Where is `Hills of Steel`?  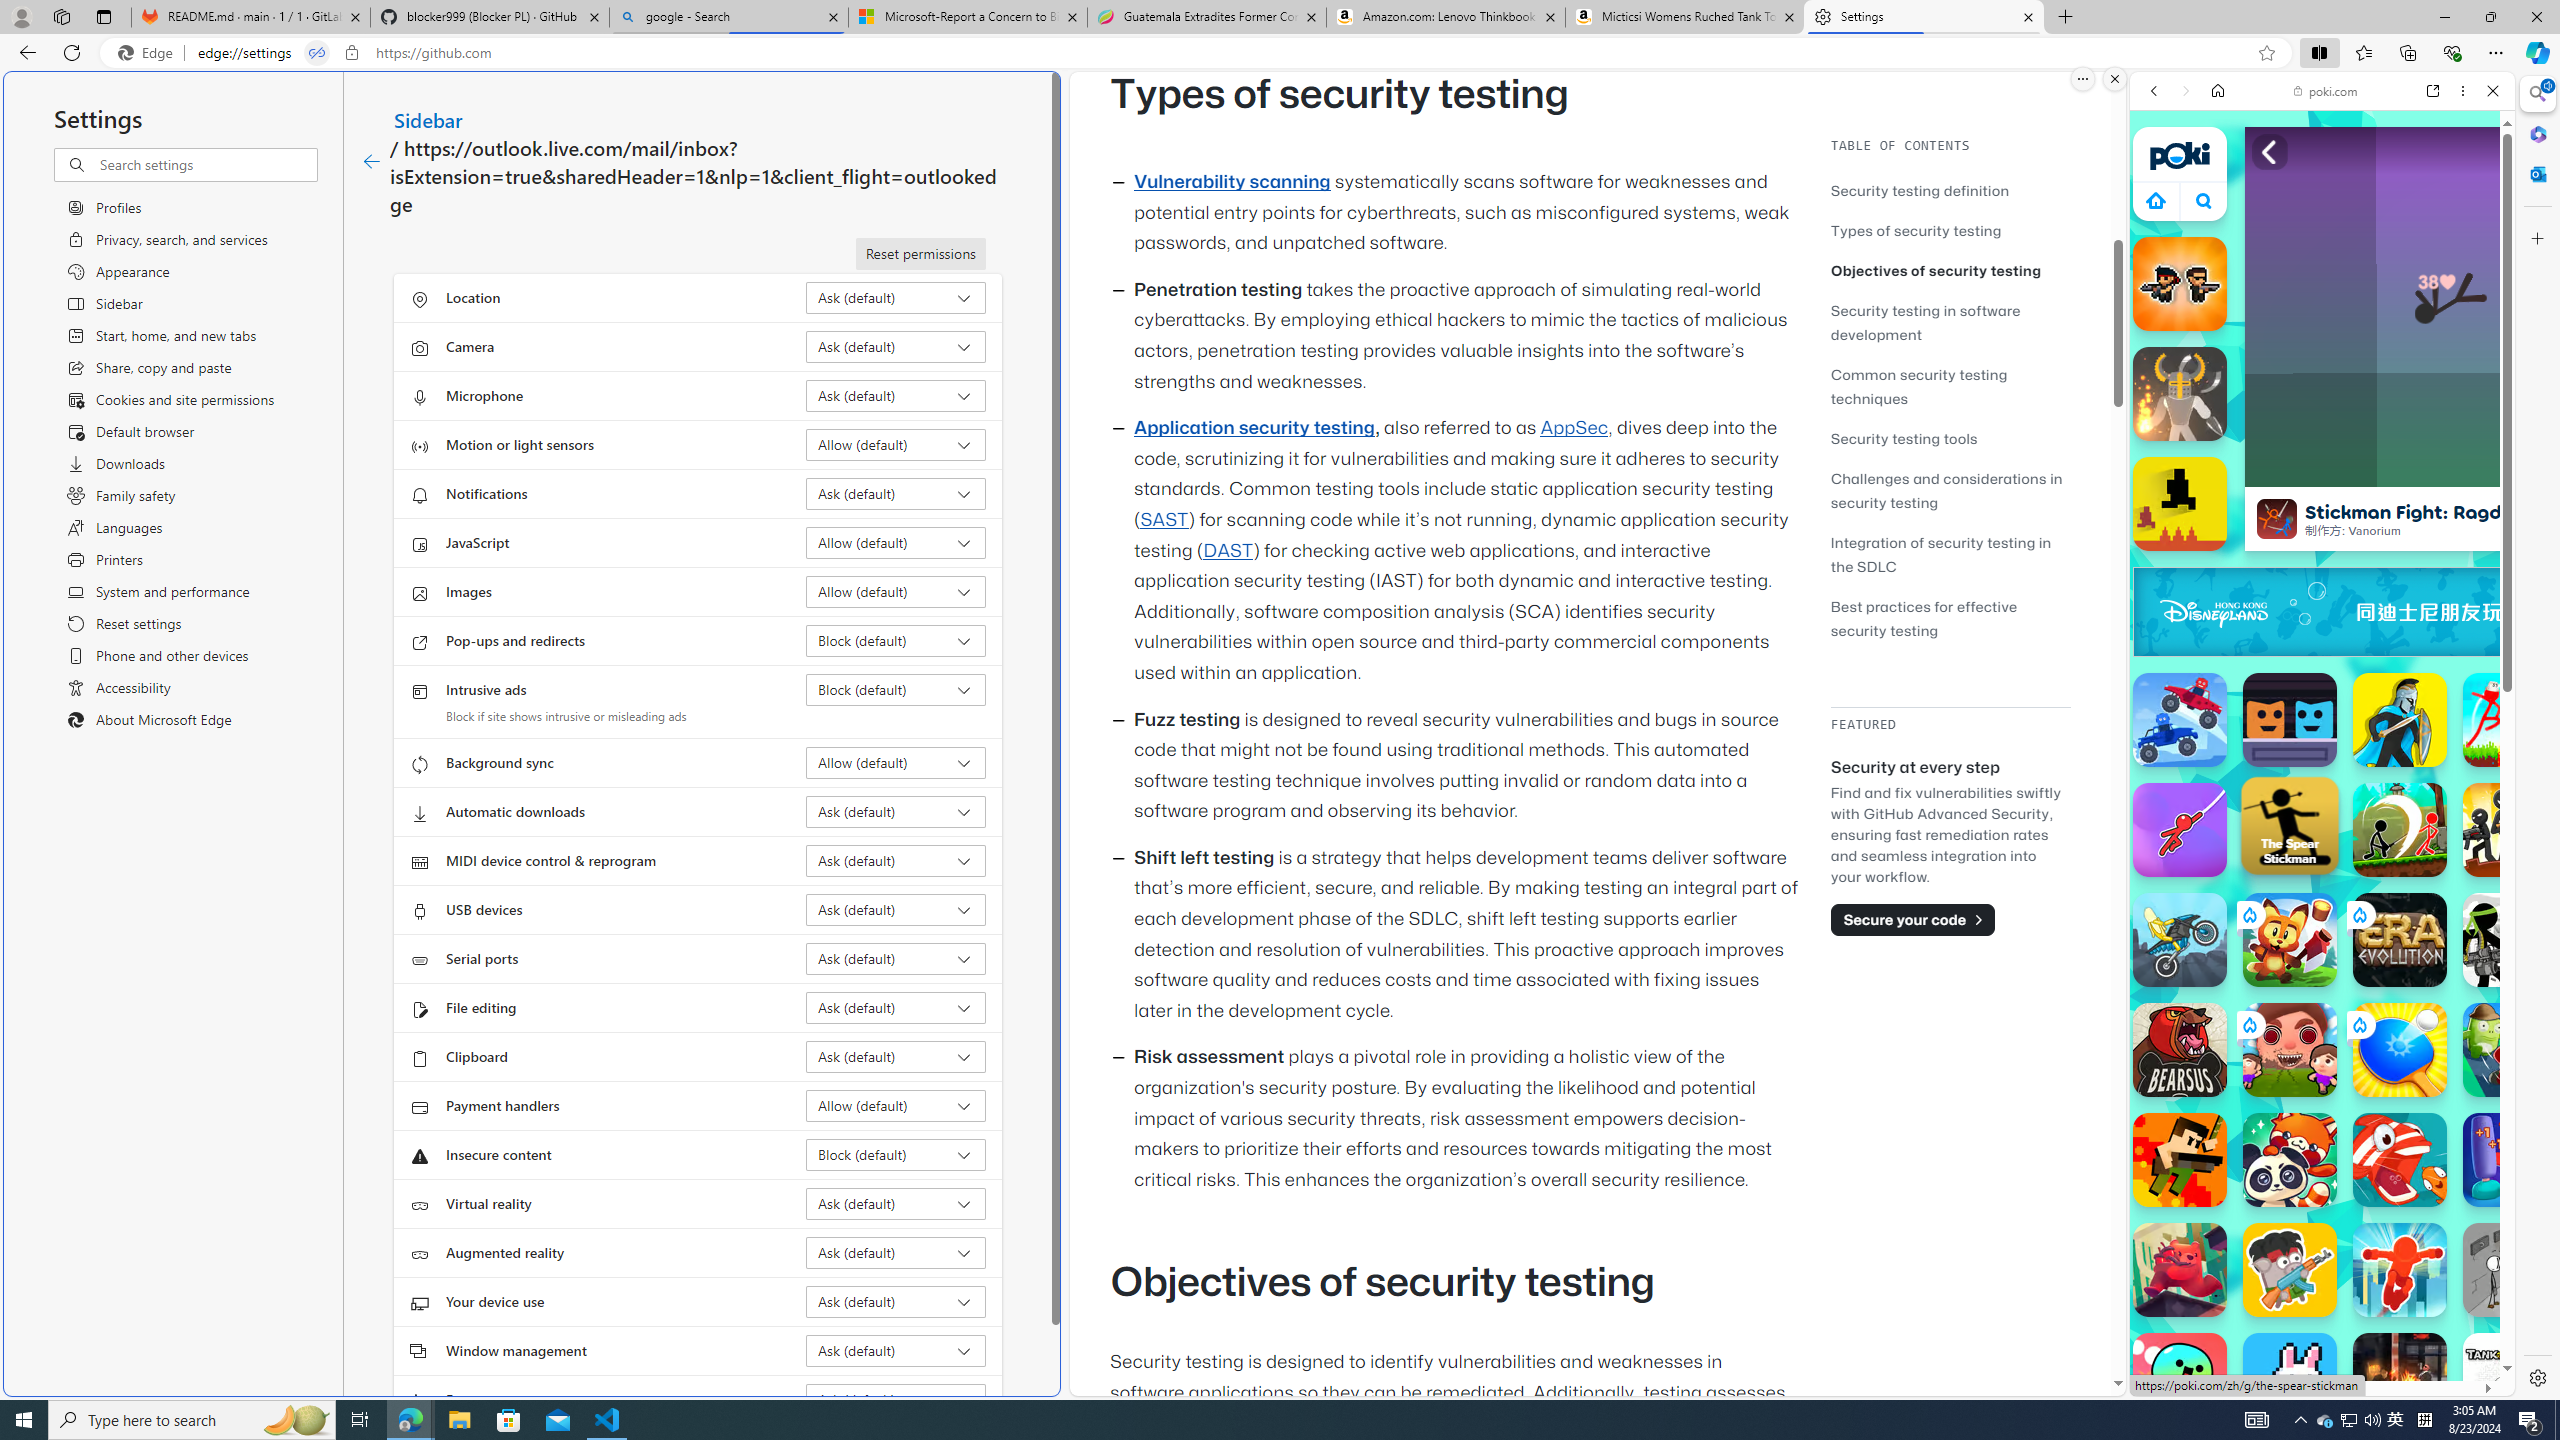
Hills of Steel is located at coordinates (2222, 1020).